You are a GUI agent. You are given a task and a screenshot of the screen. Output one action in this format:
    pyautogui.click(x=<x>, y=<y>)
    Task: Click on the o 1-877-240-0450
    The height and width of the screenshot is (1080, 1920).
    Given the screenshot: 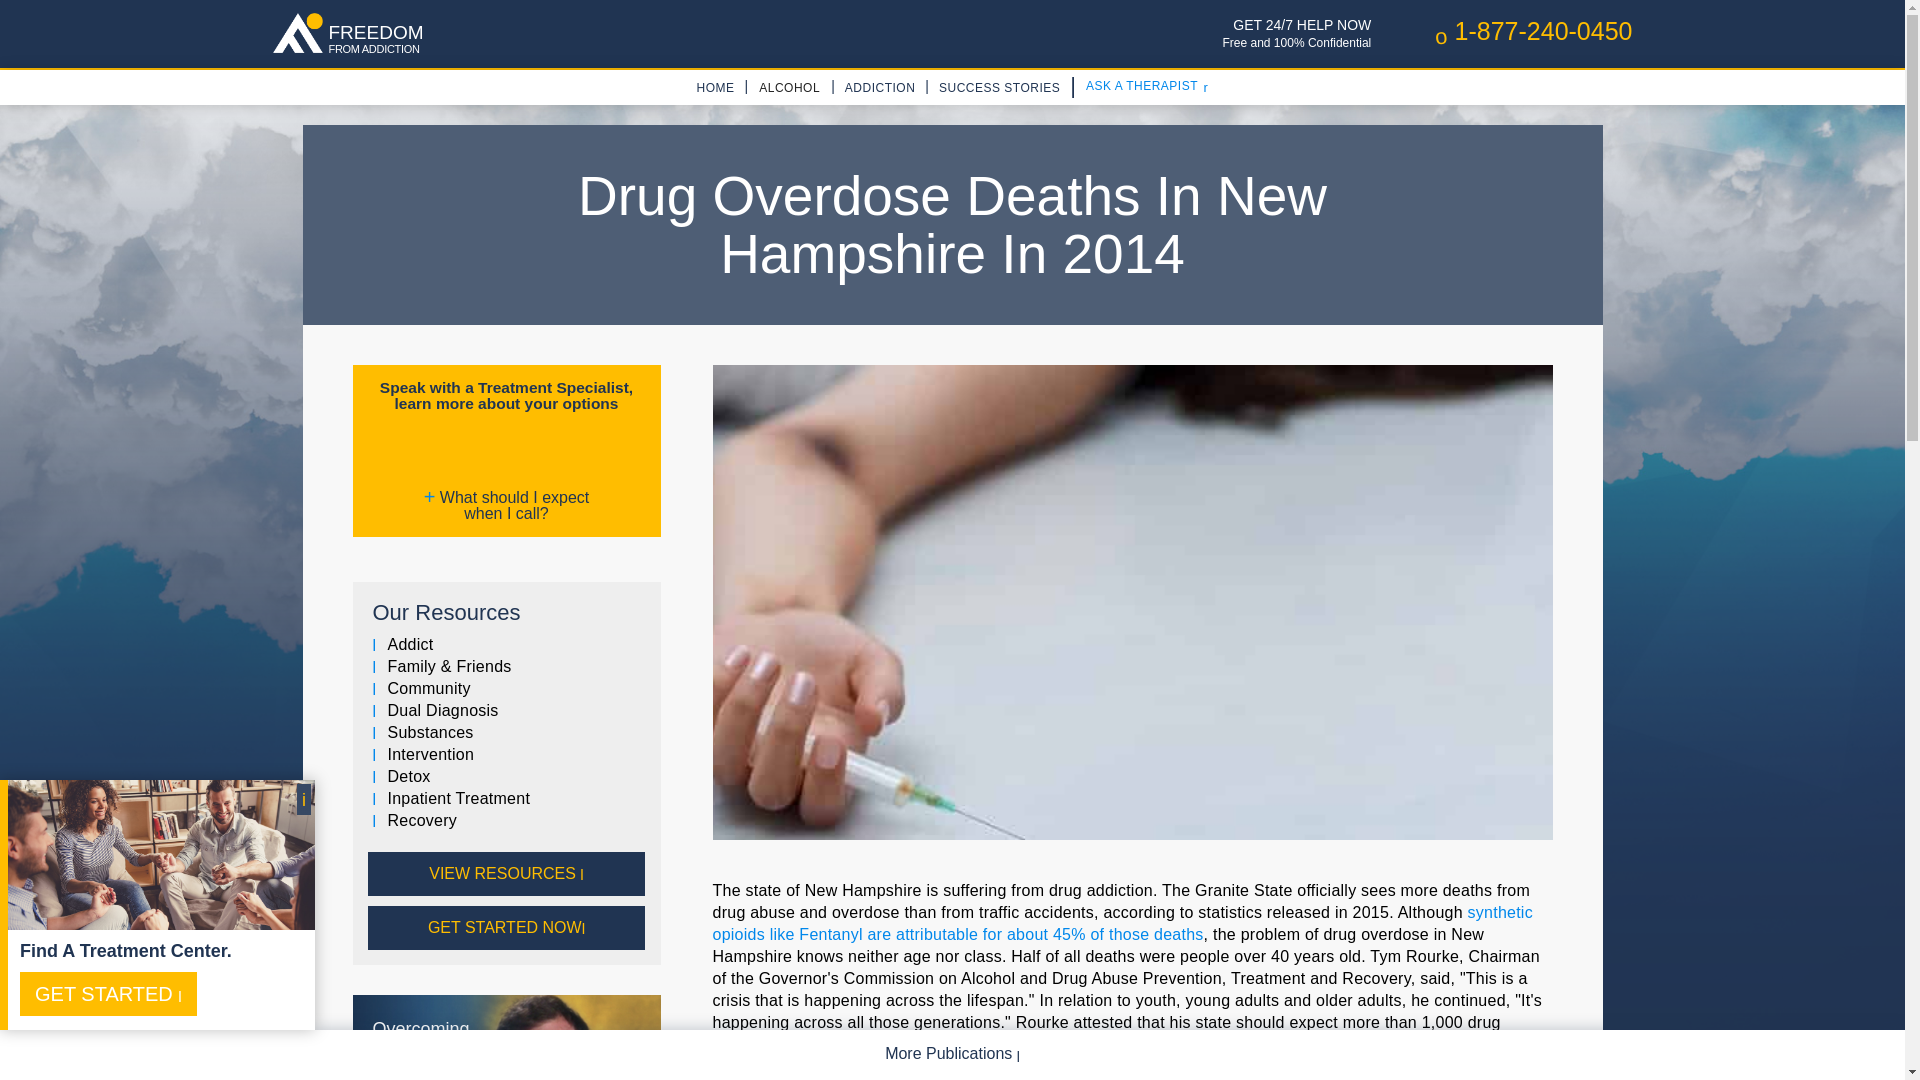 What is the action you would take?
    pyautogui.click(x=506, y=1037)
    